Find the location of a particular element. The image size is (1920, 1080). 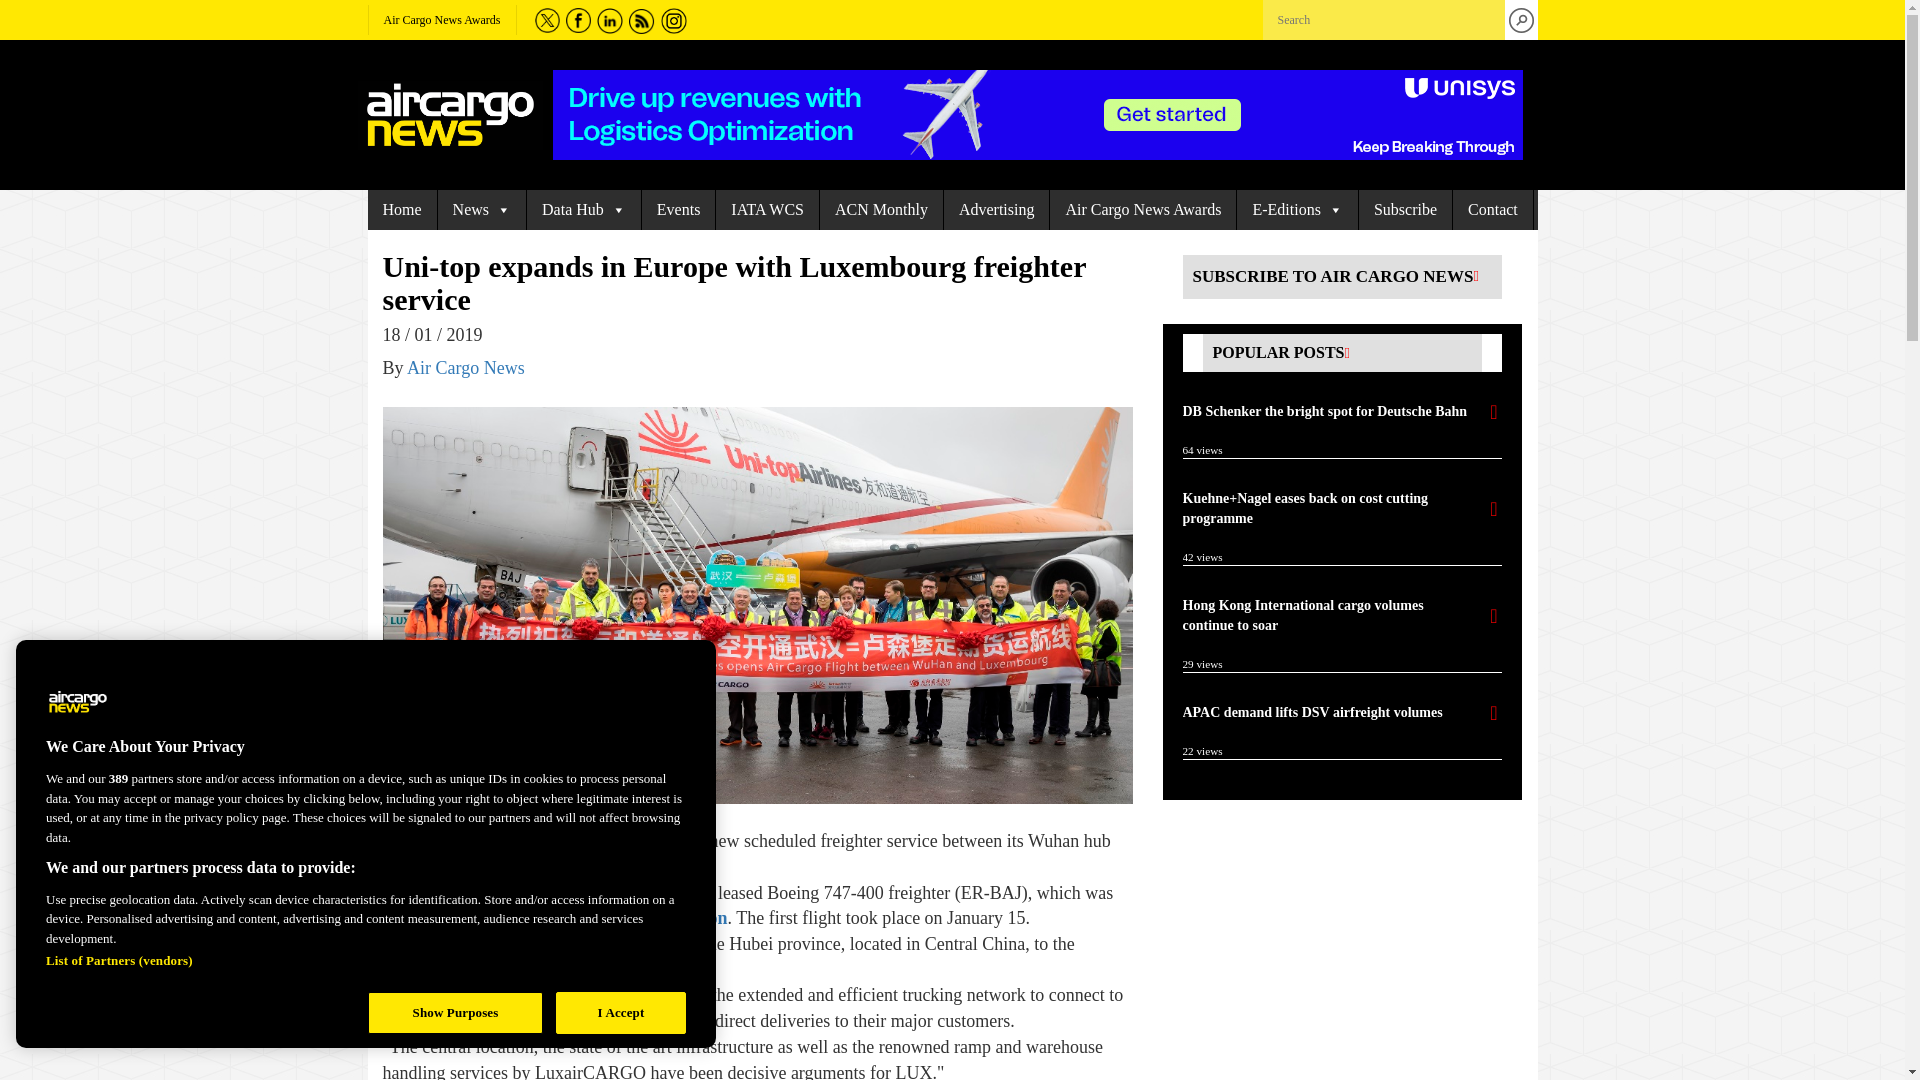

News is located at coordinates (482, 210).